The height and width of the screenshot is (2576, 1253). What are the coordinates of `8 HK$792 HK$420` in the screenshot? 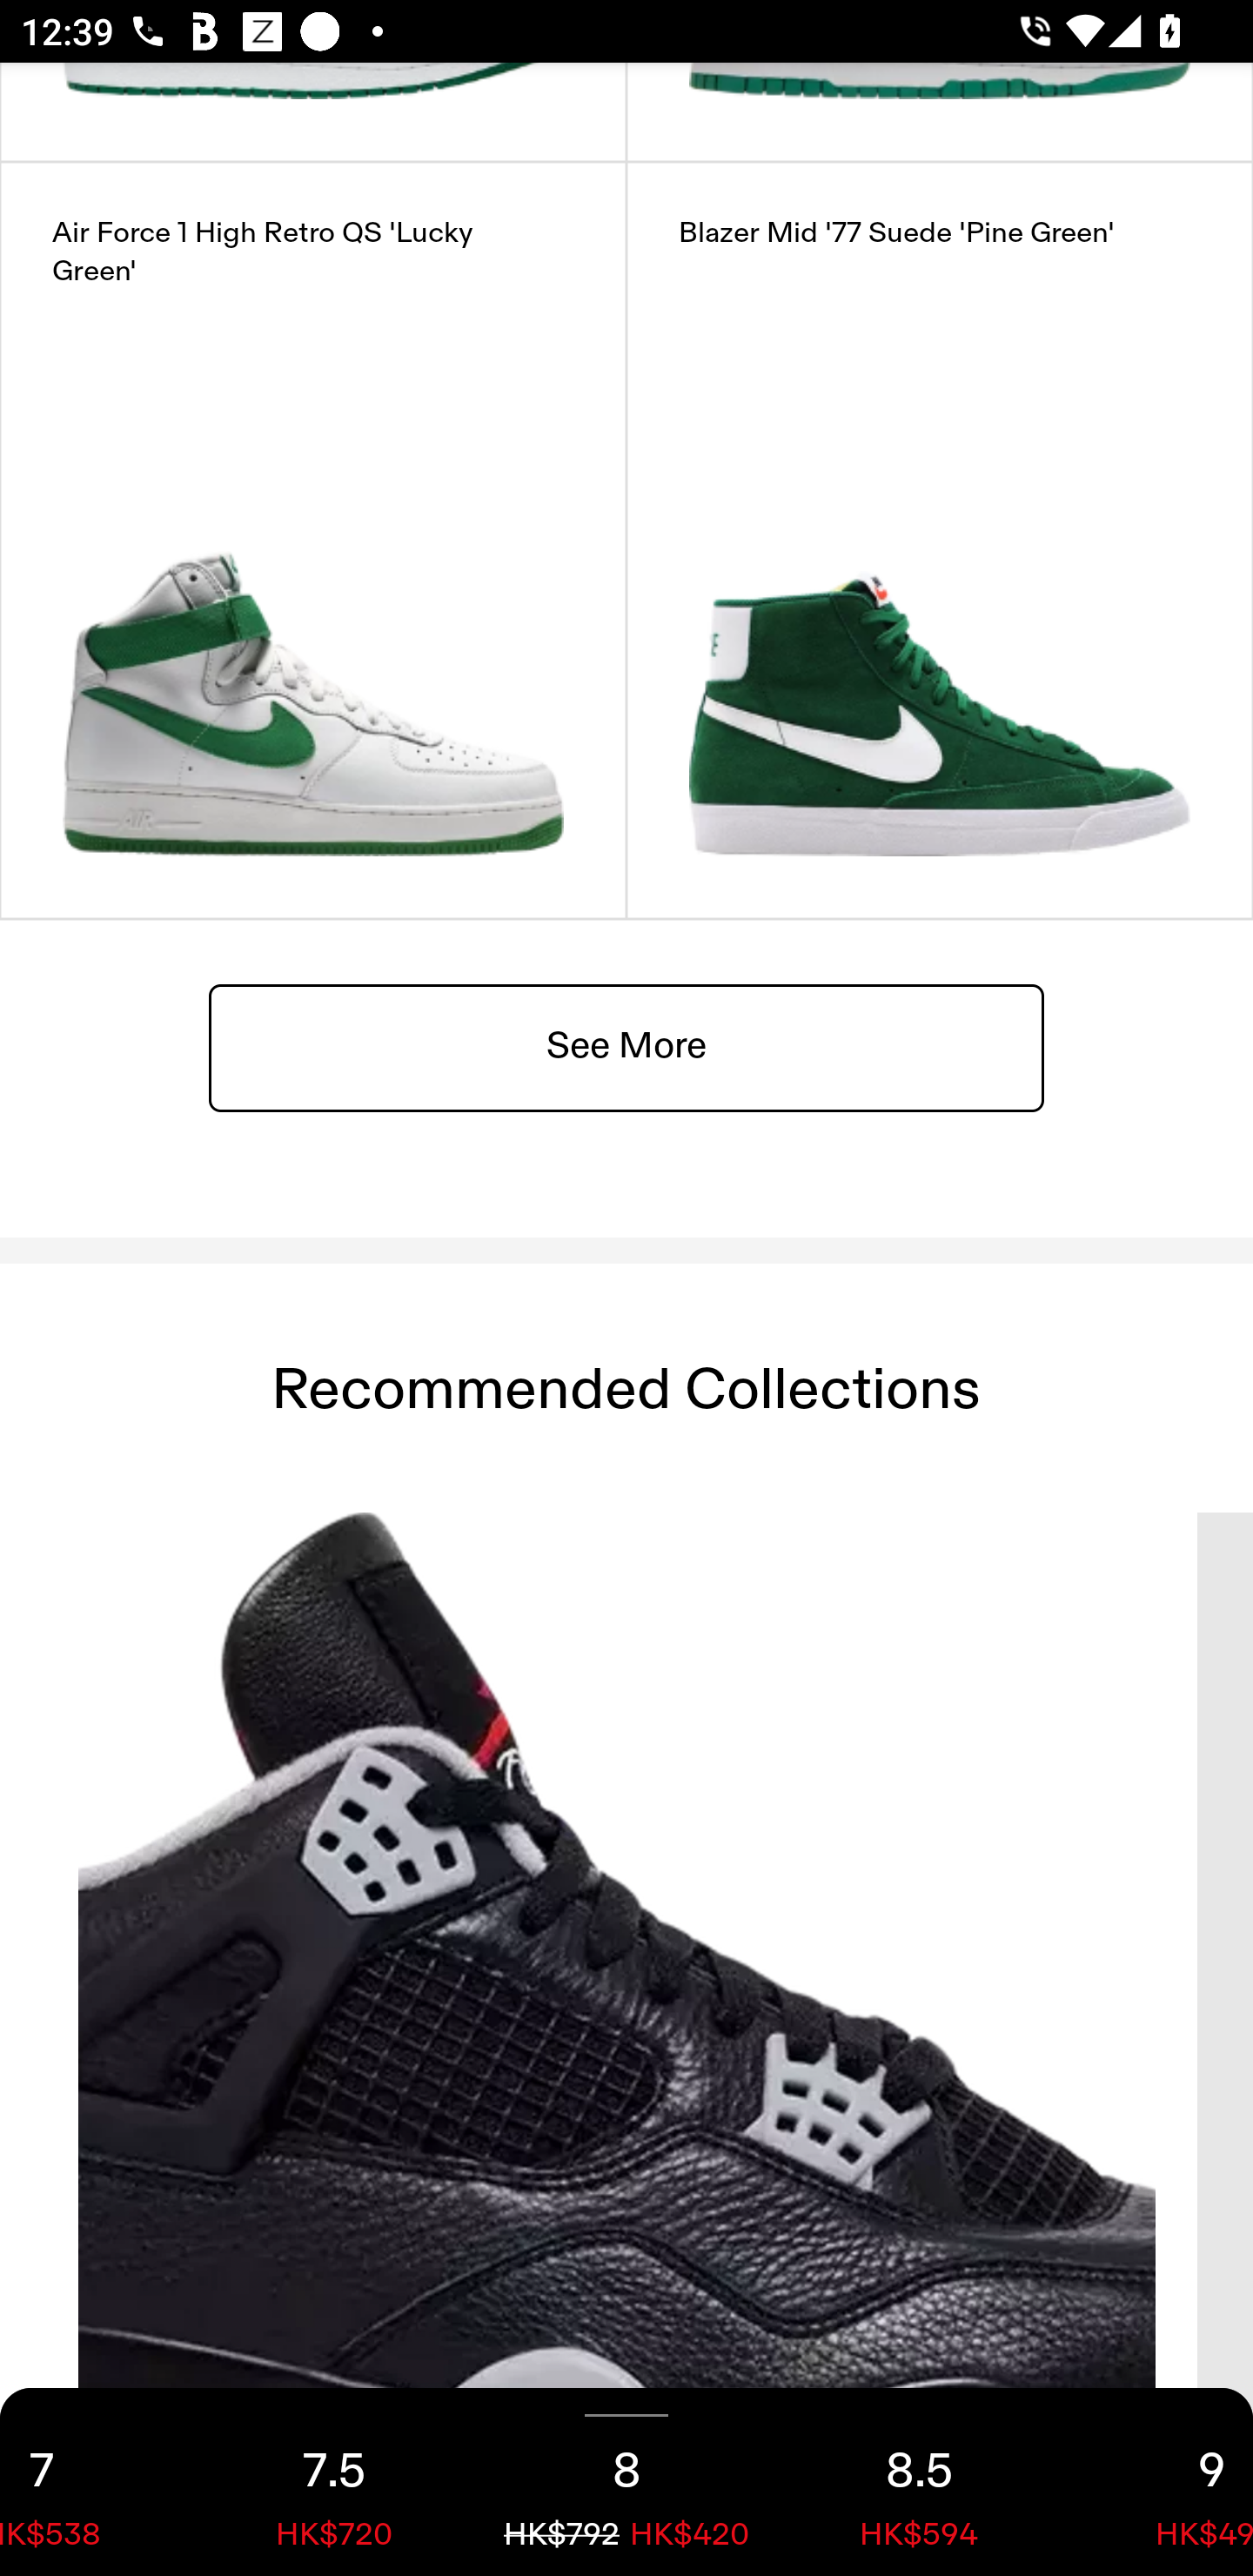 It's located at (626, 2482).